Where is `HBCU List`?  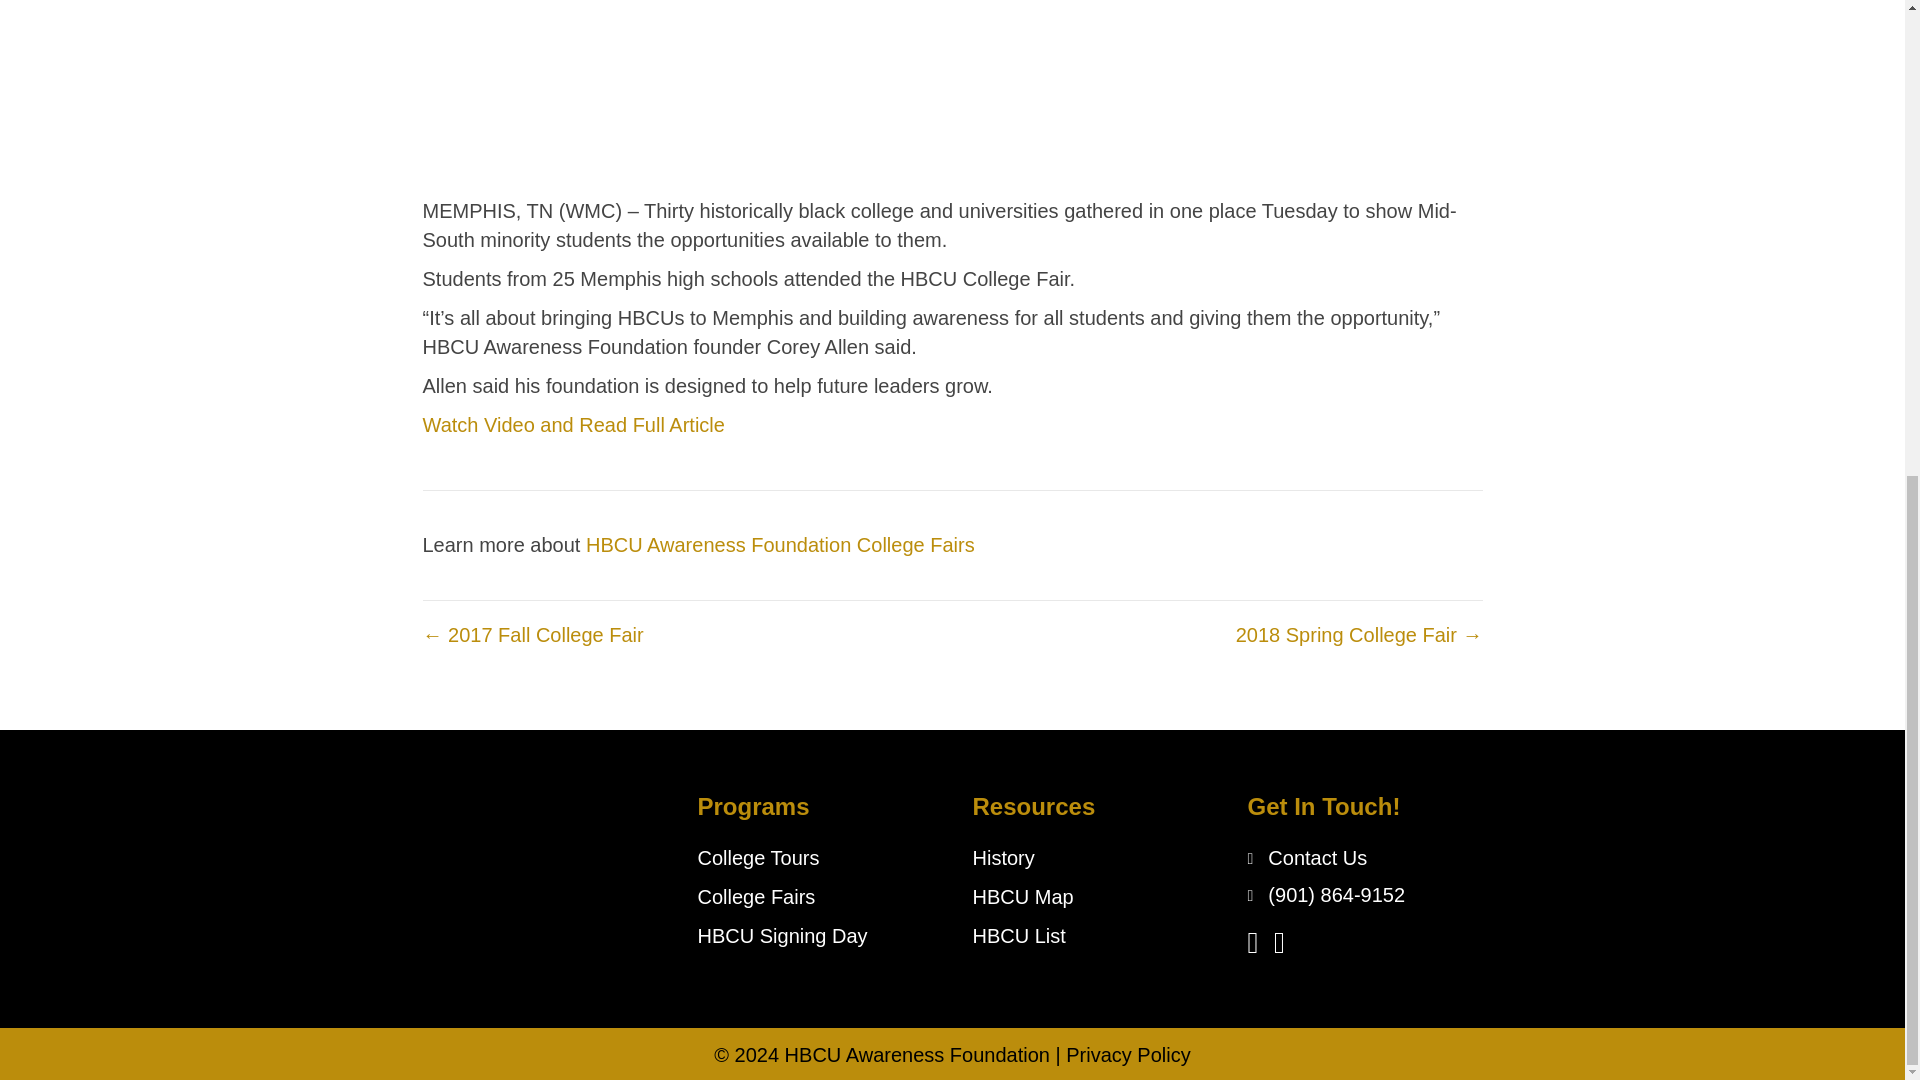 HBCU List is located at coordinates (1018, 936).